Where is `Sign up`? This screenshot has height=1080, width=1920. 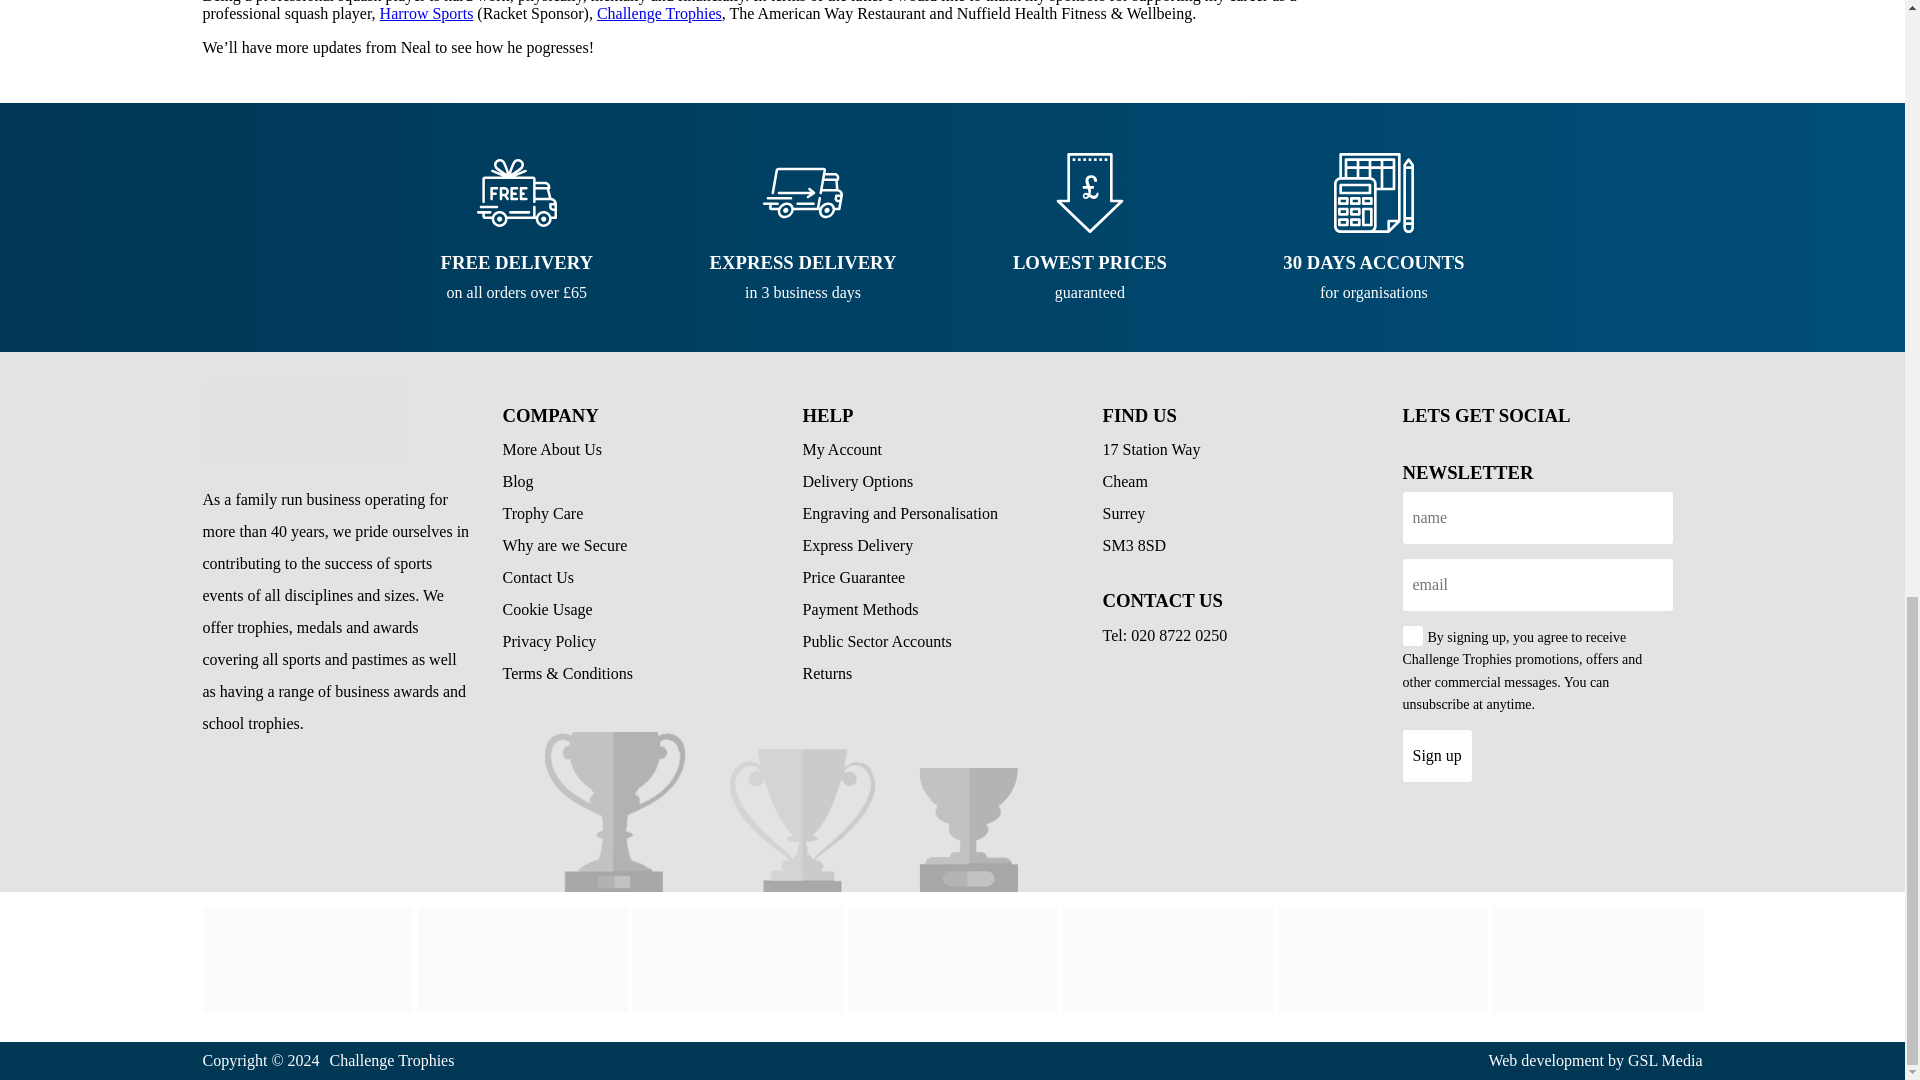 Sign up is located at coordinates (1436, 756).